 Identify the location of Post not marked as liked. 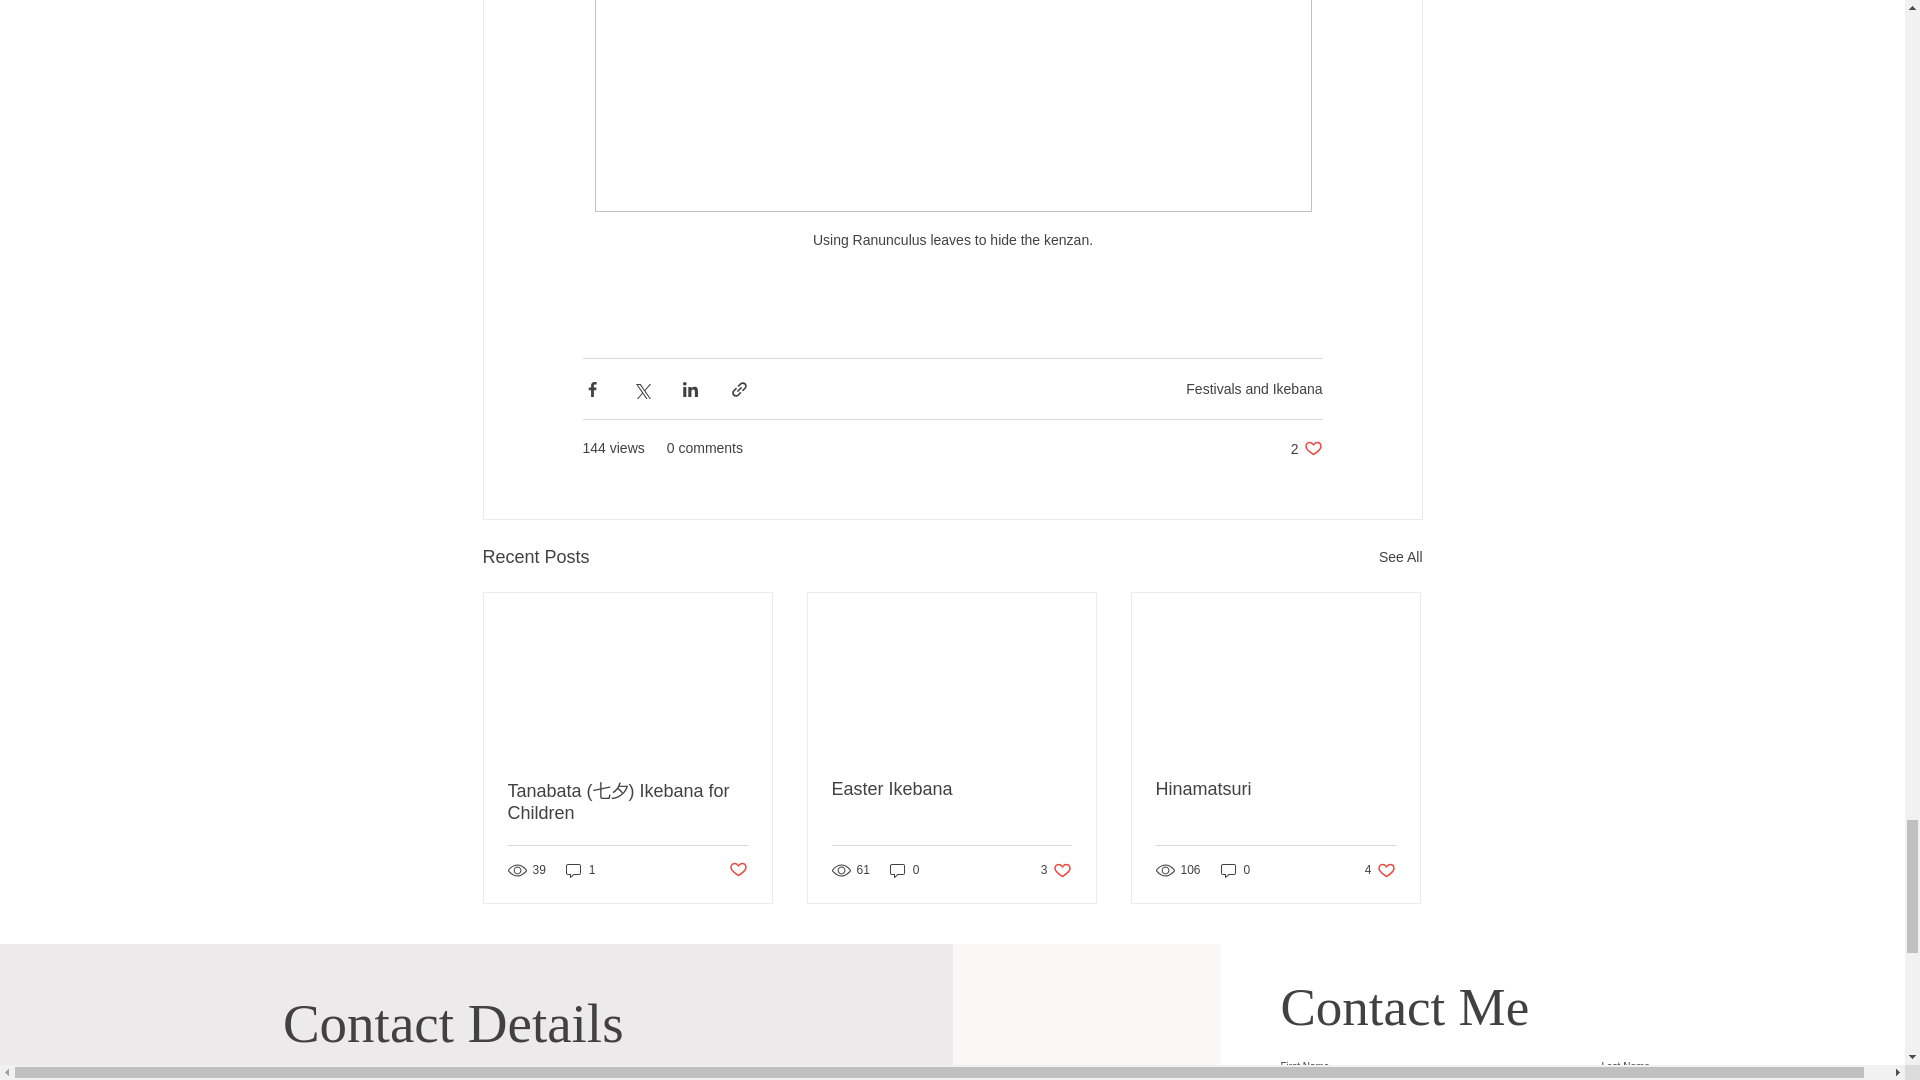
(1380, 870).